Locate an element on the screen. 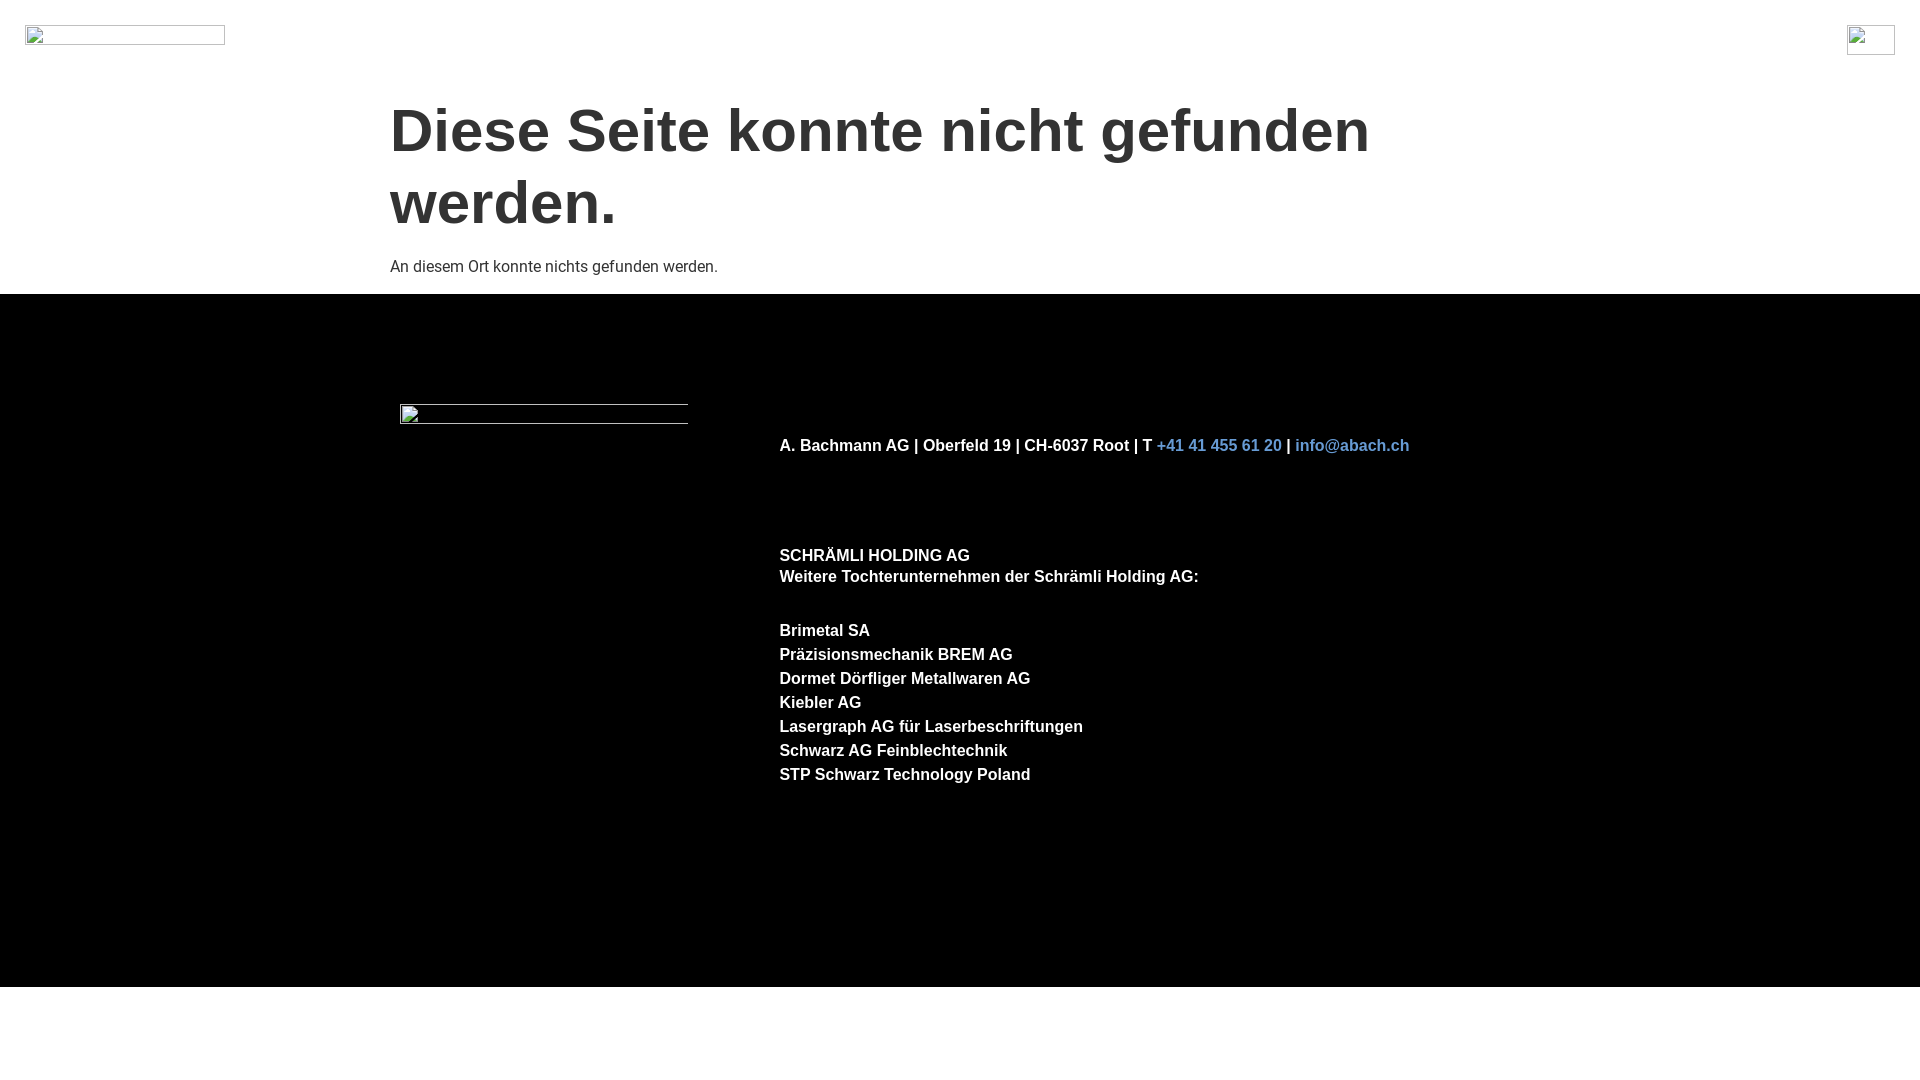 This screenshot has width=1920, height=1080. info@abach.ch is located at coordinates (1352, 446).